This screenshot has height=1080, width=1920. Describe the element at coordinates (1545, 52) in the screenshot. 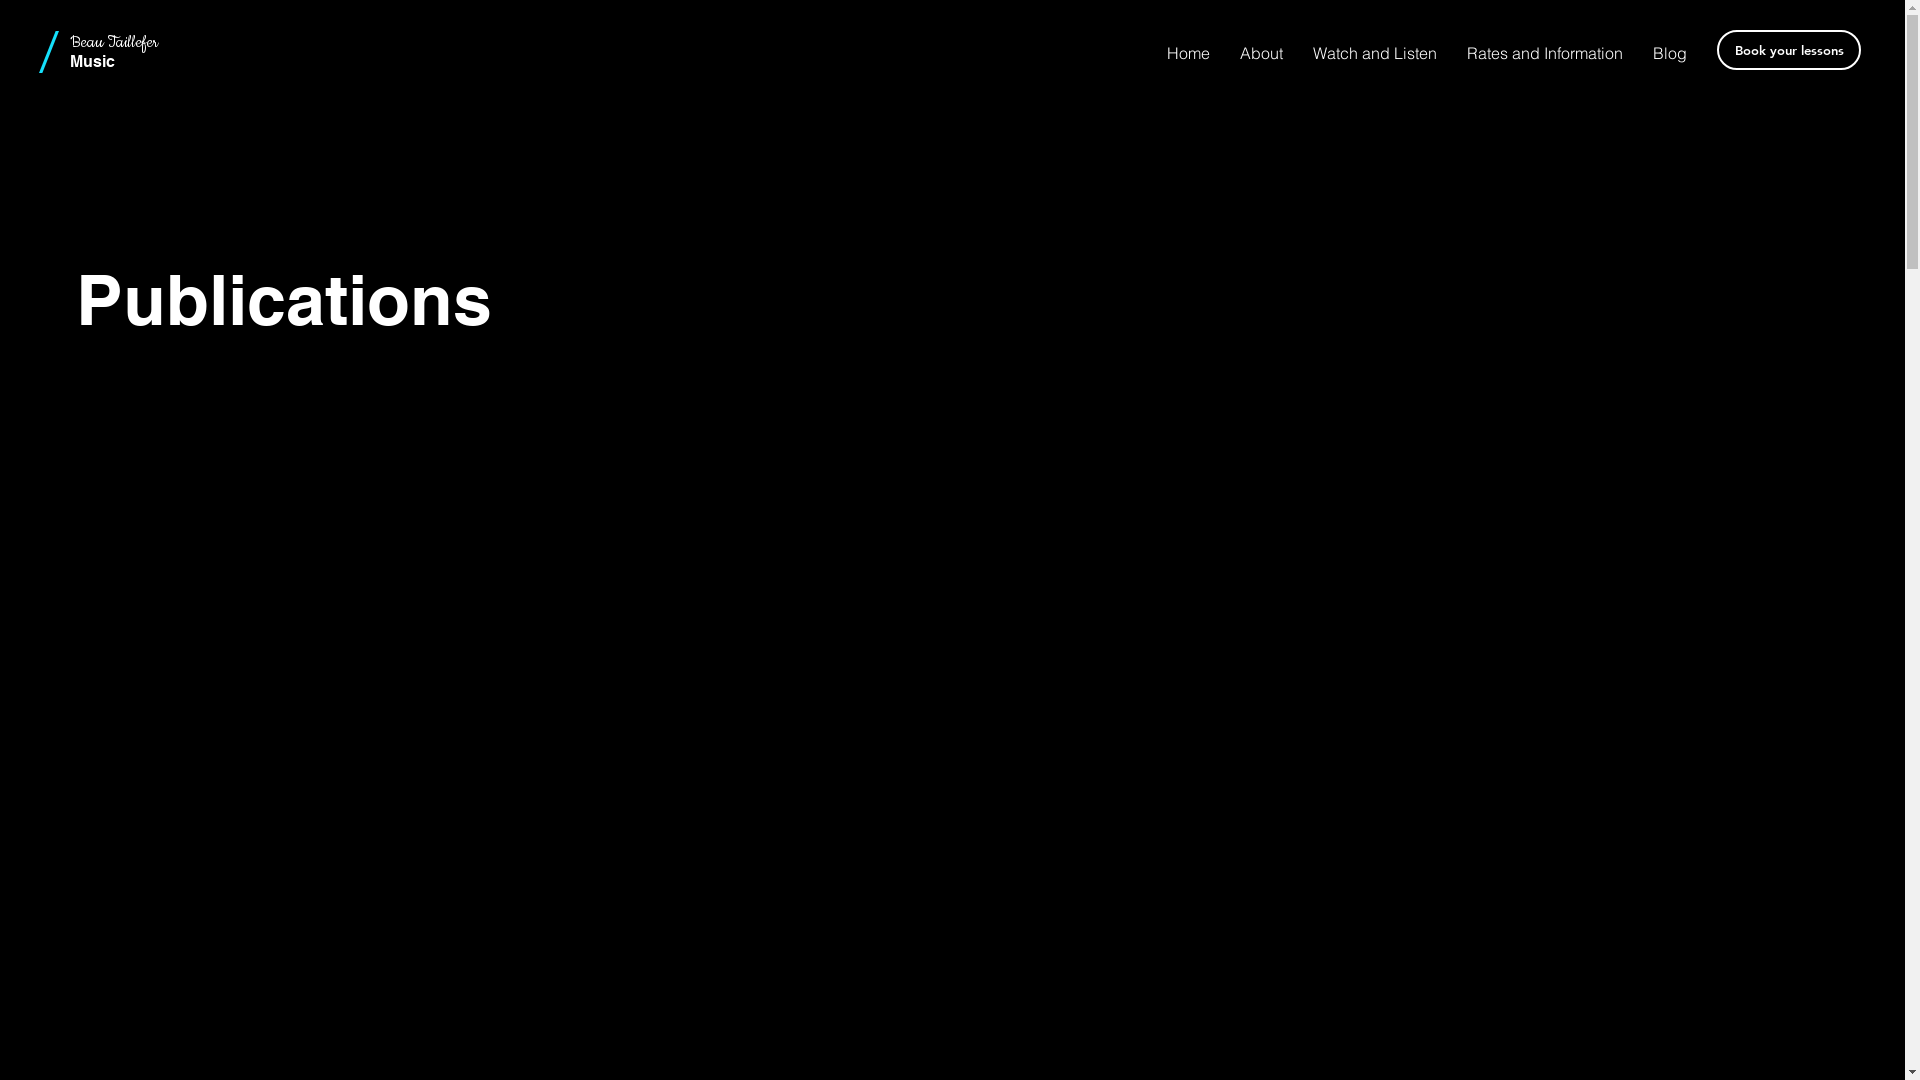

I see `Rates and Information` at that location.